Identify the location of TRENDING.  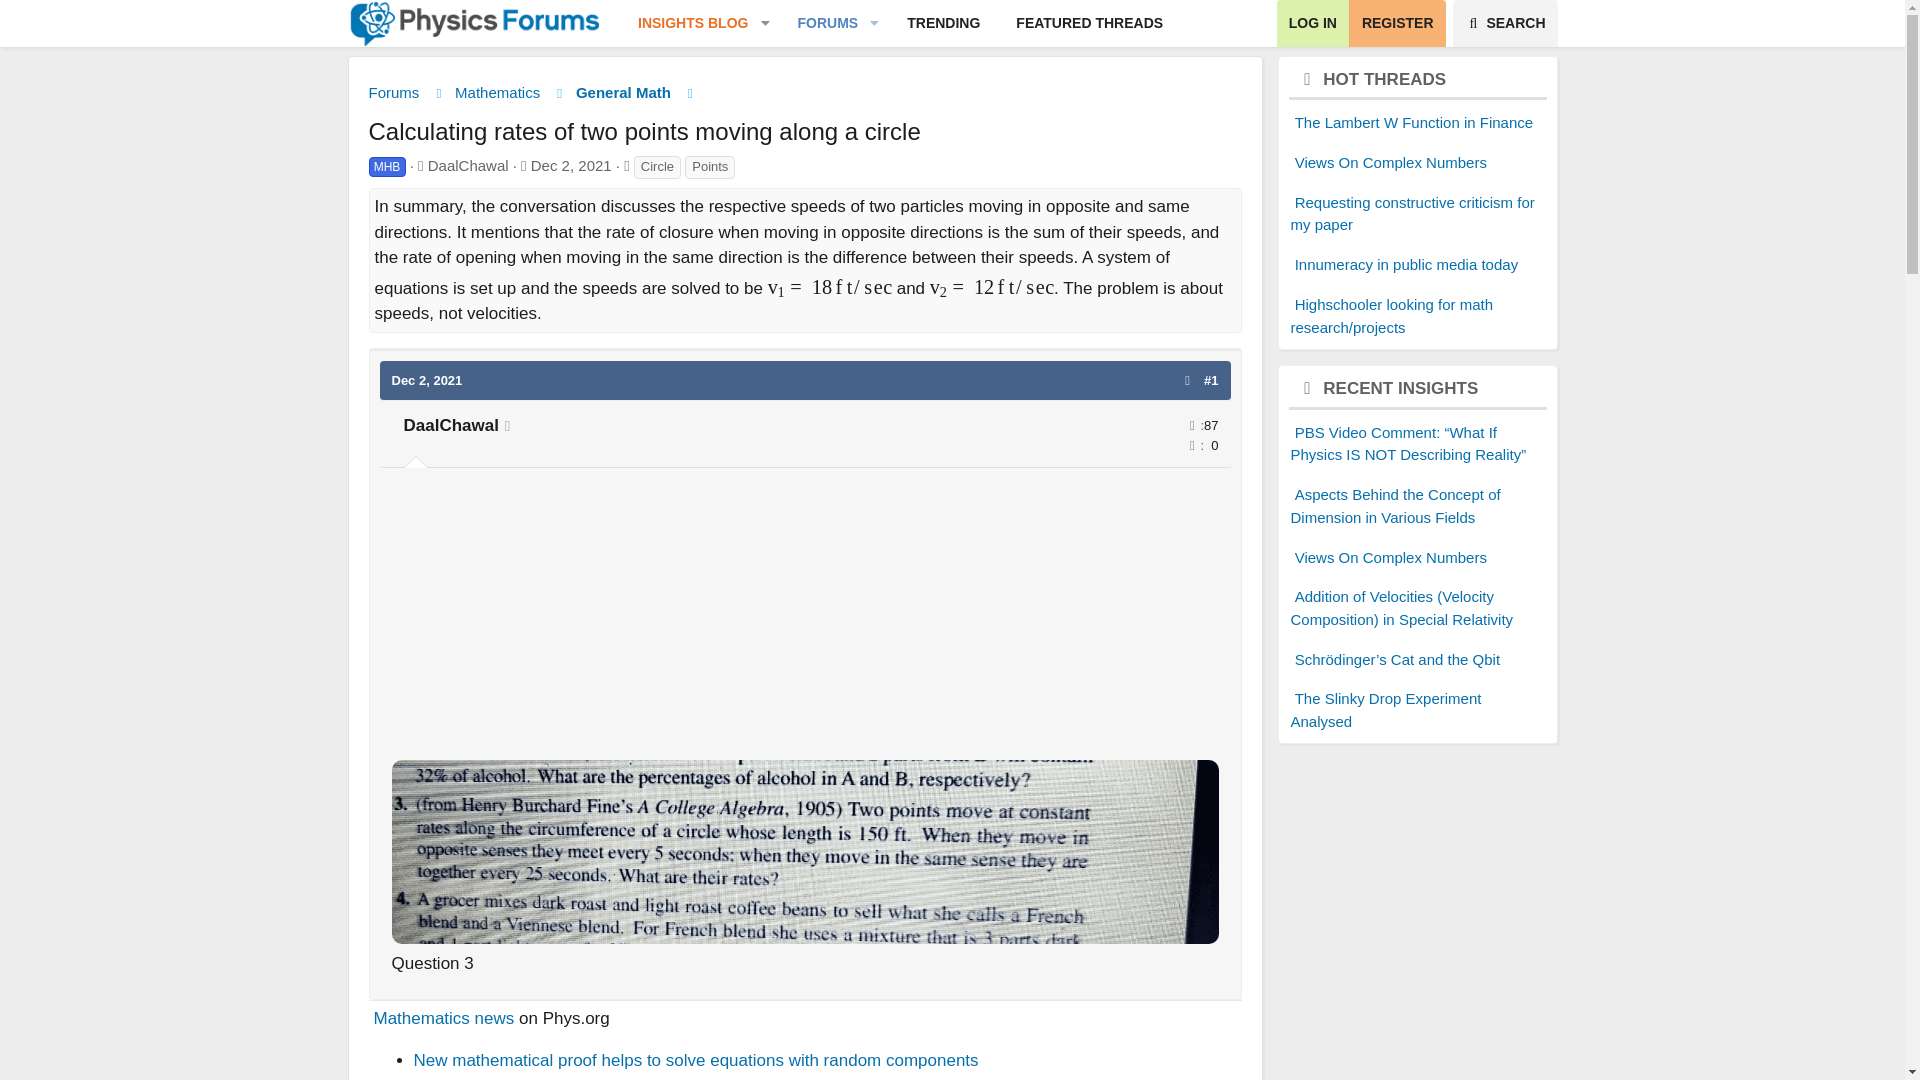
(1397, 24).